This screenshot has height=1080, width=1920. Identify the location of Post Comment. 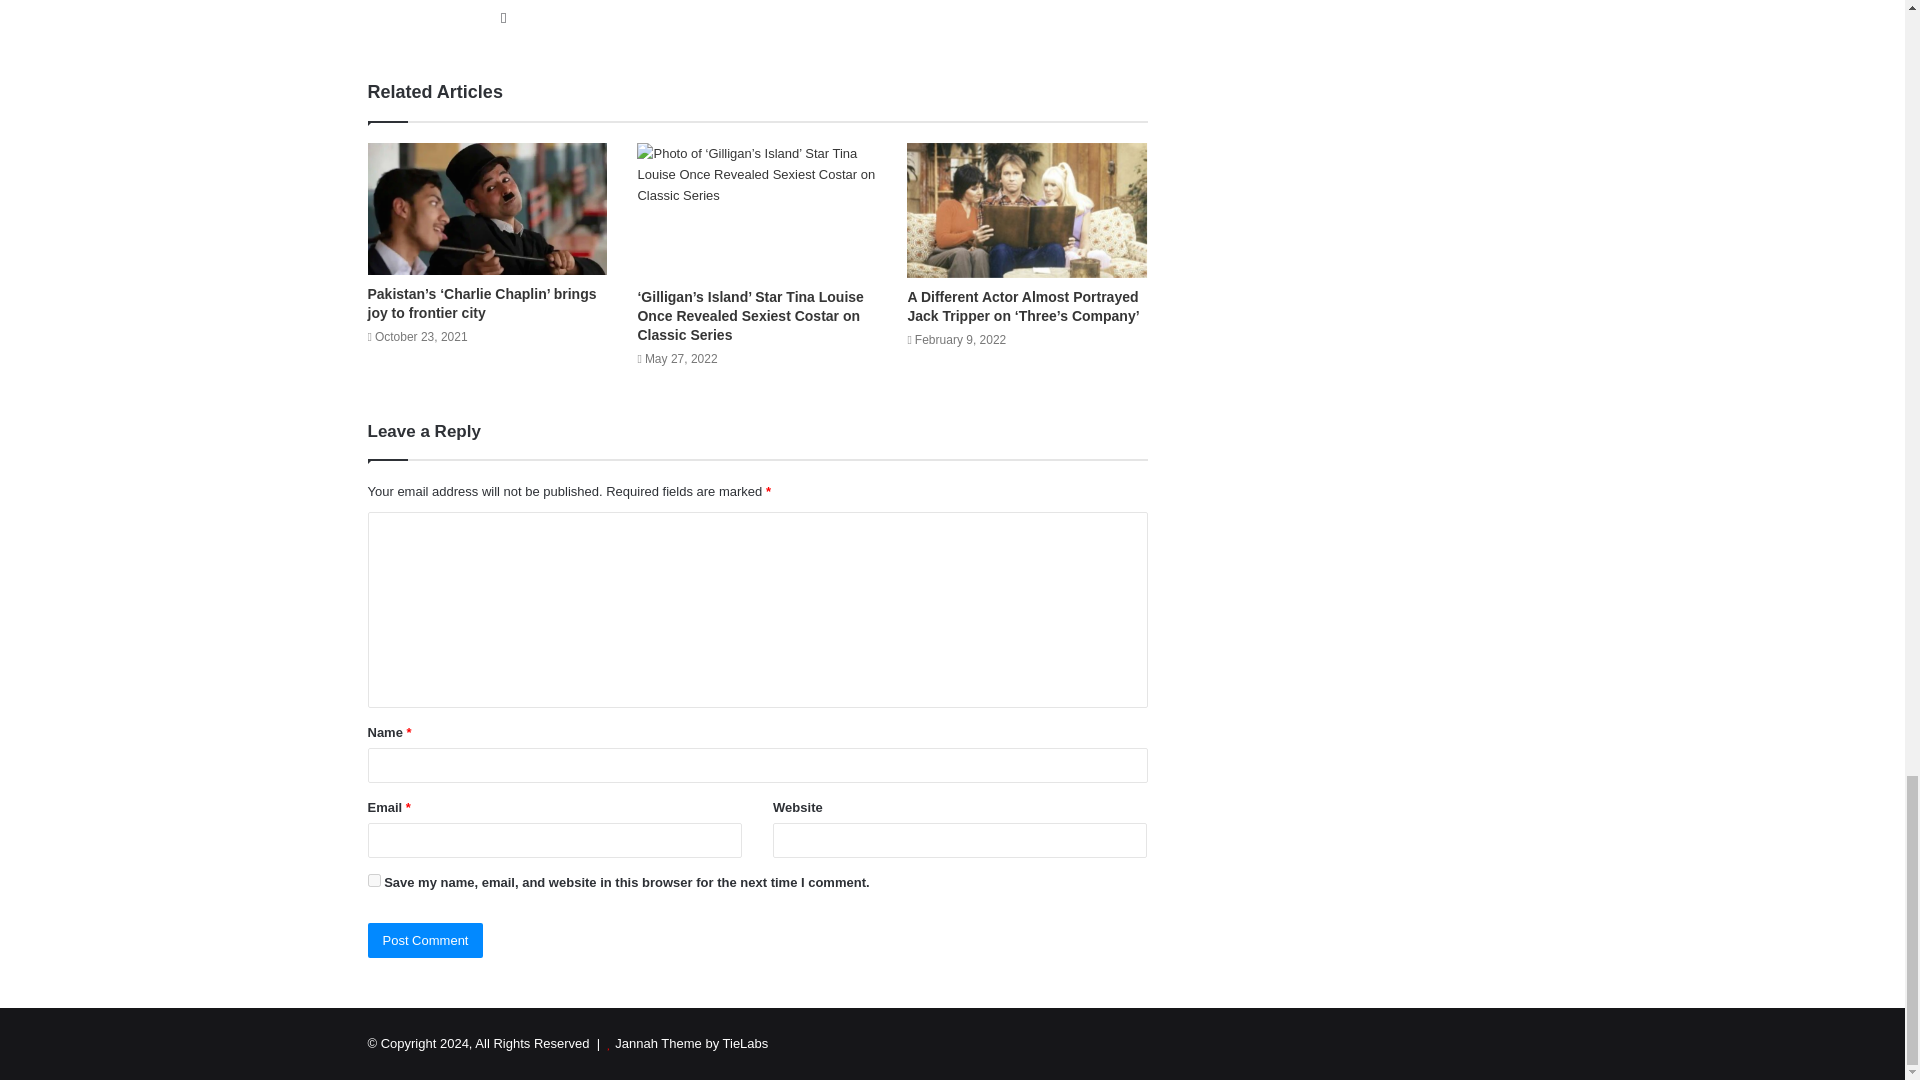
(426, 940).